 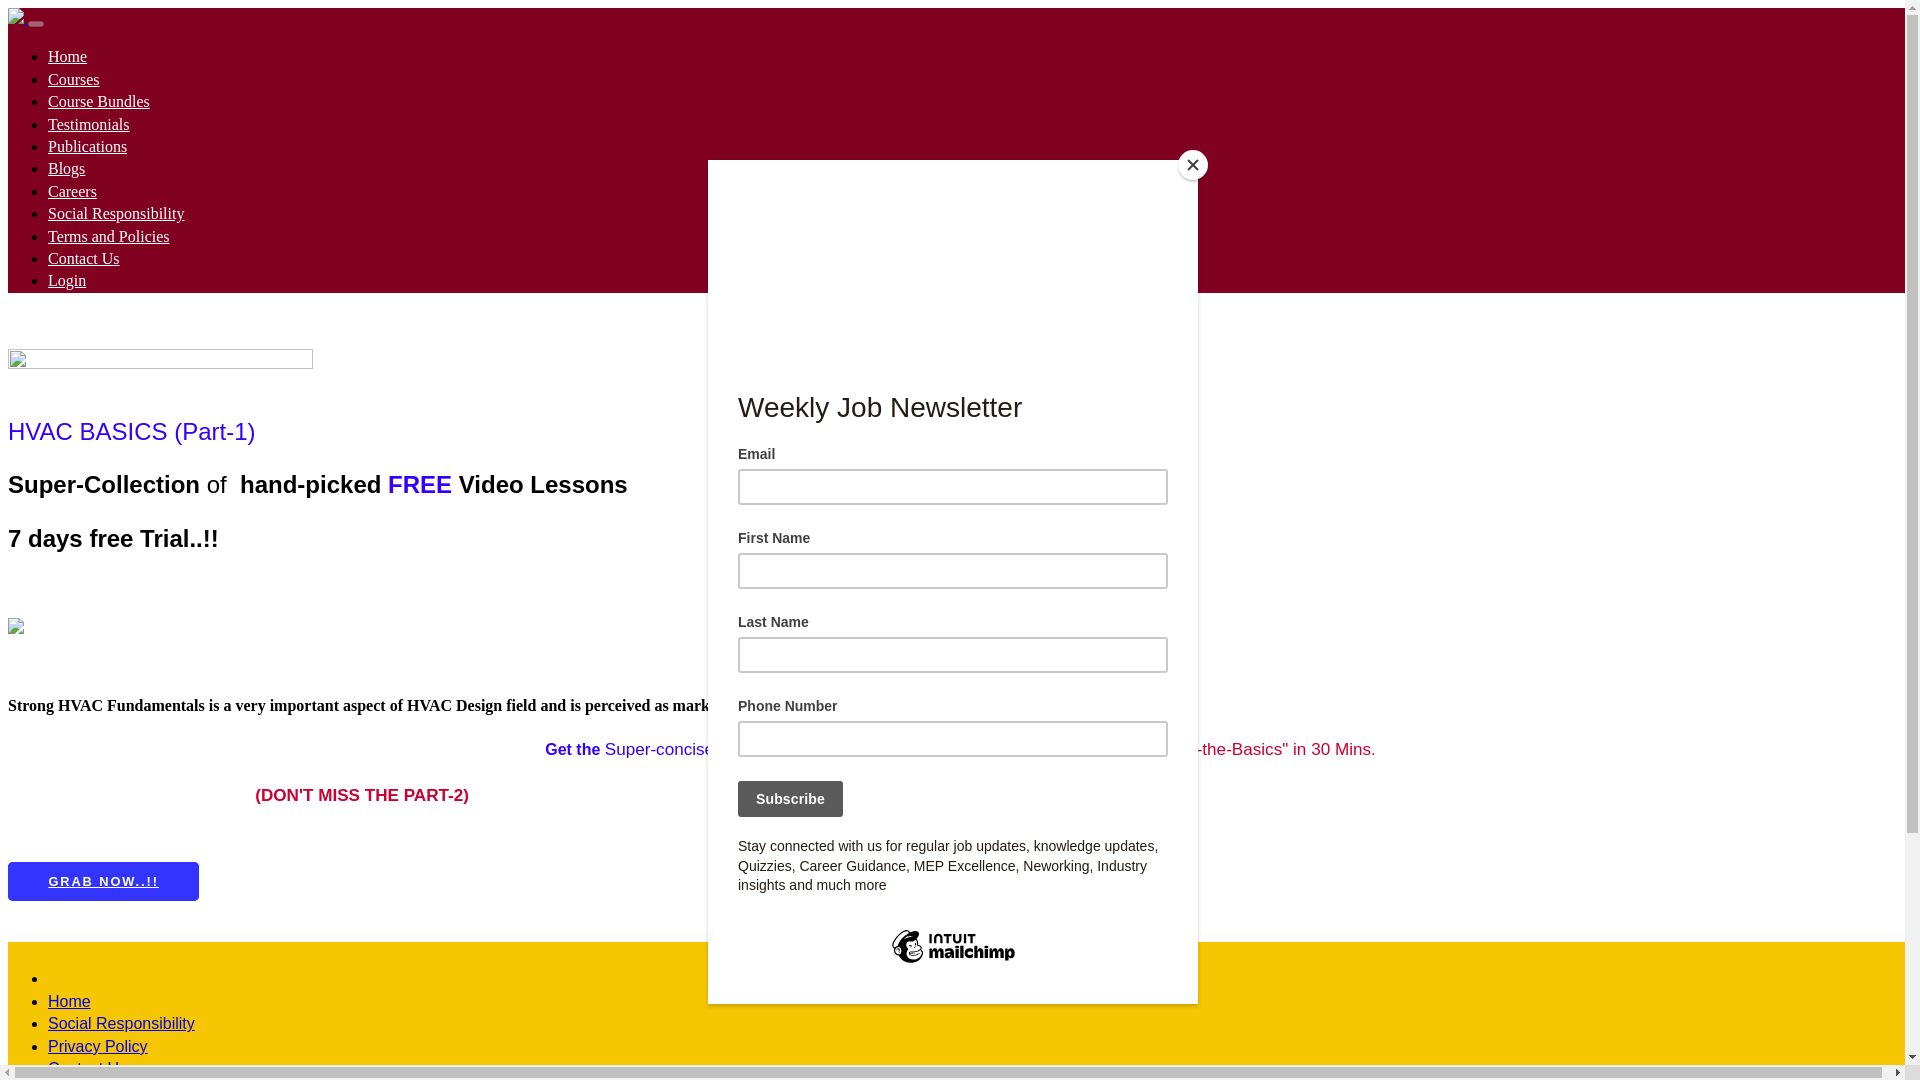 I want to click on Publications, so click(x=87, y=146).